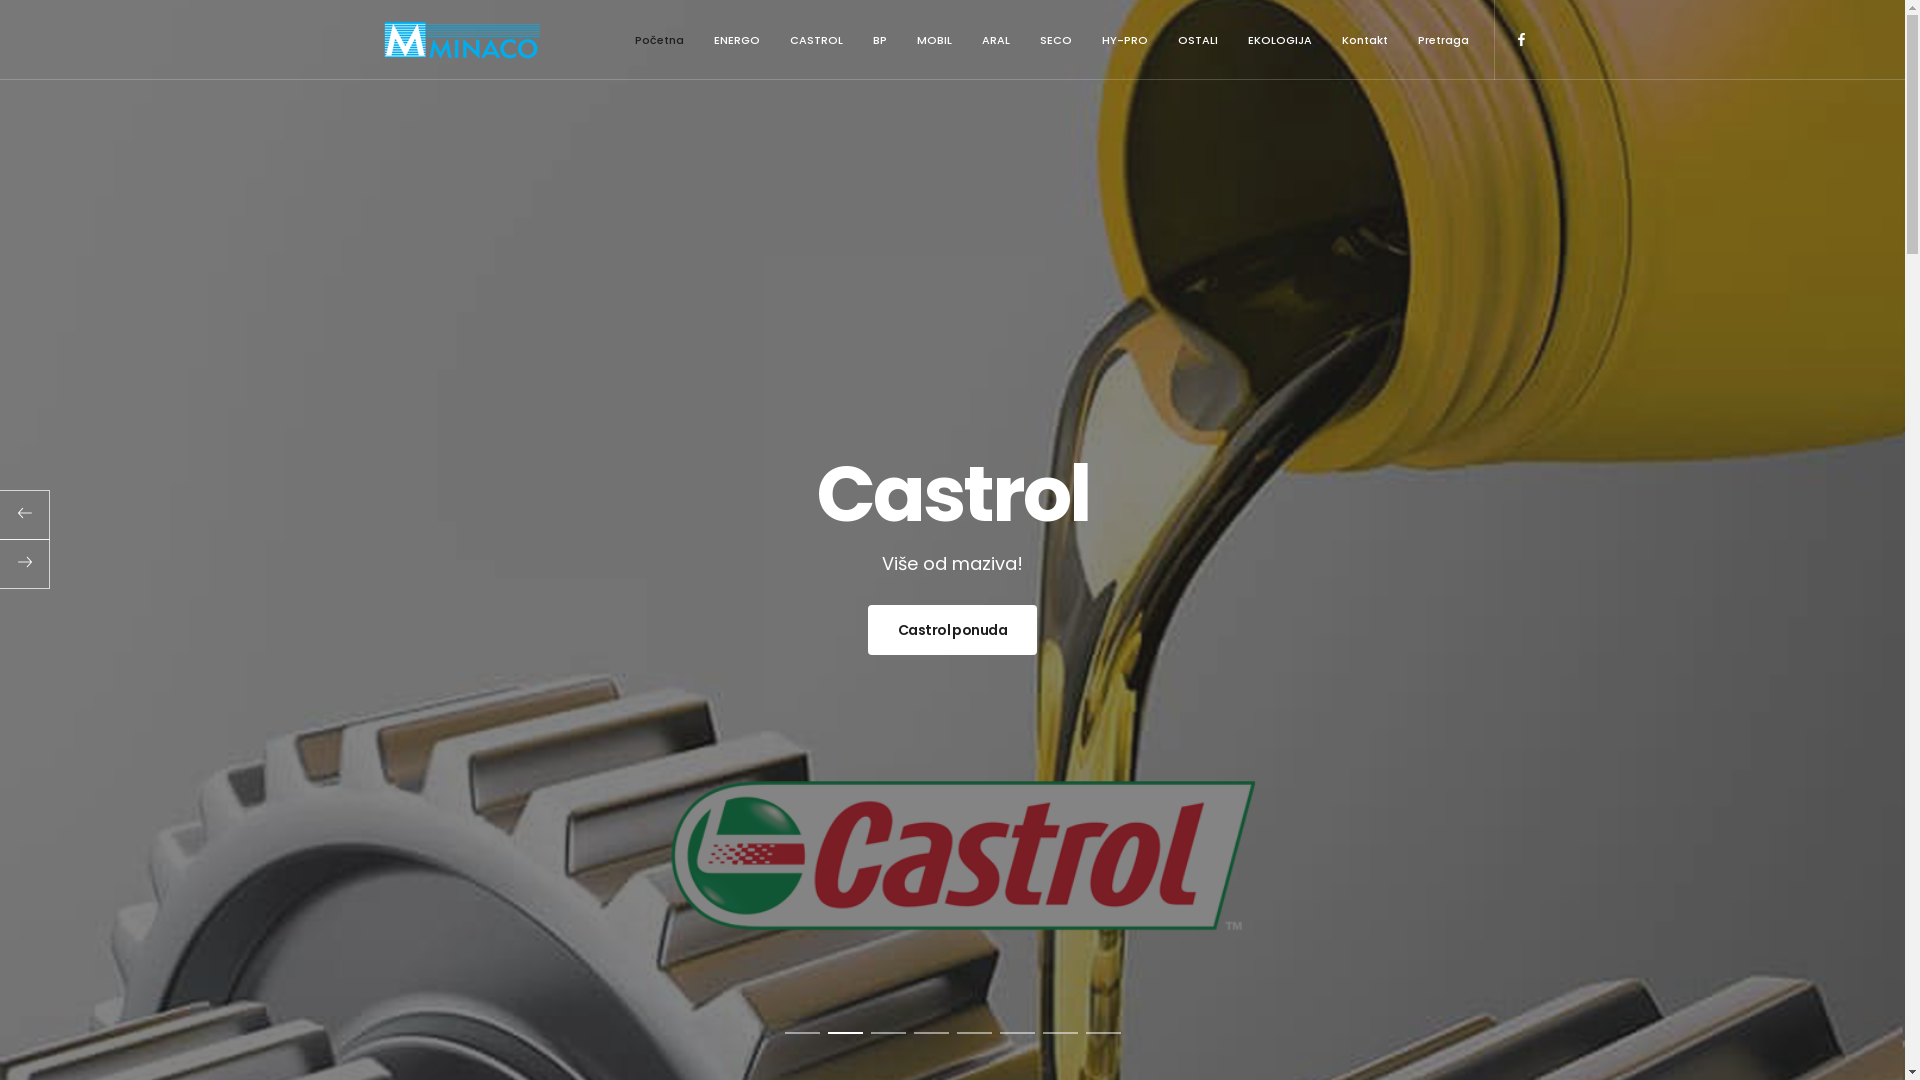 This screenshot has width=1920, height=1080. I want to click on Pretraga, so click(1442, 40).